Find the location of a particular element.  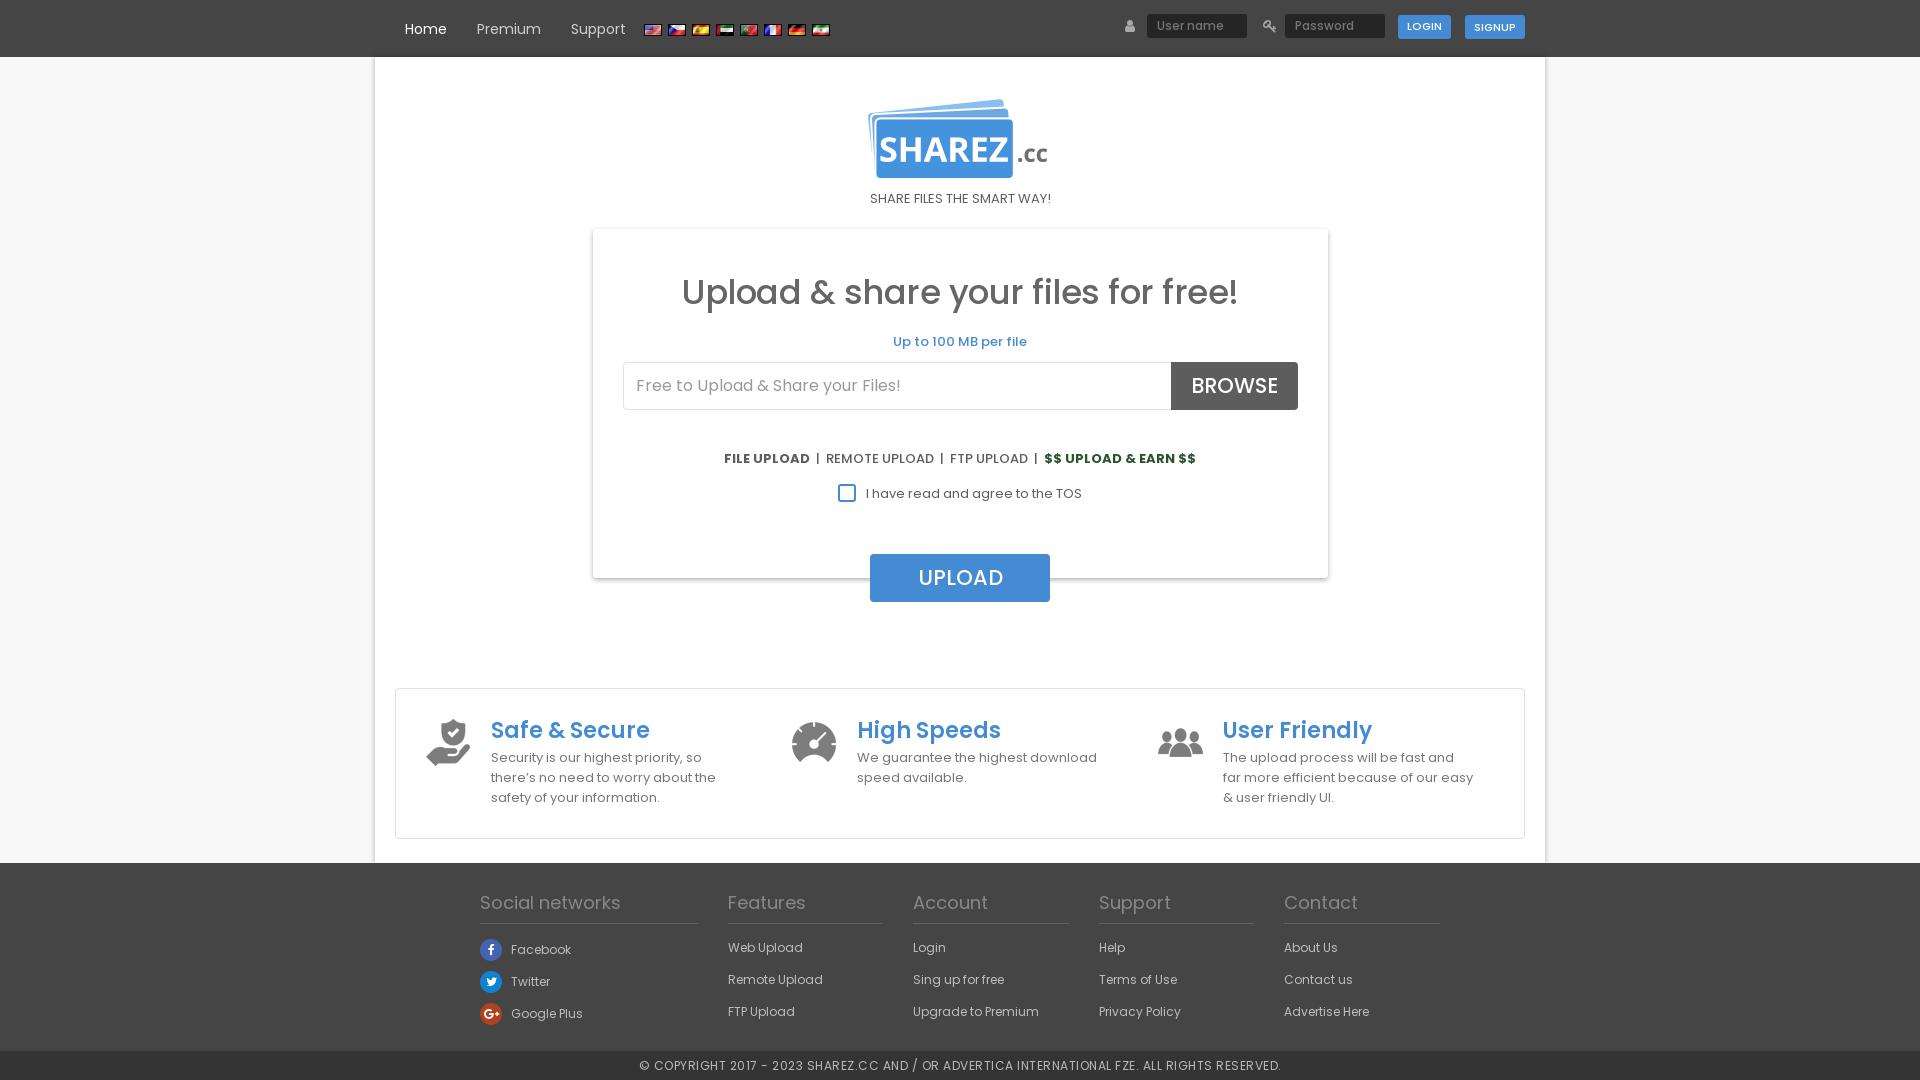

FILE UPLOAD is located at coordinates (767, 458).